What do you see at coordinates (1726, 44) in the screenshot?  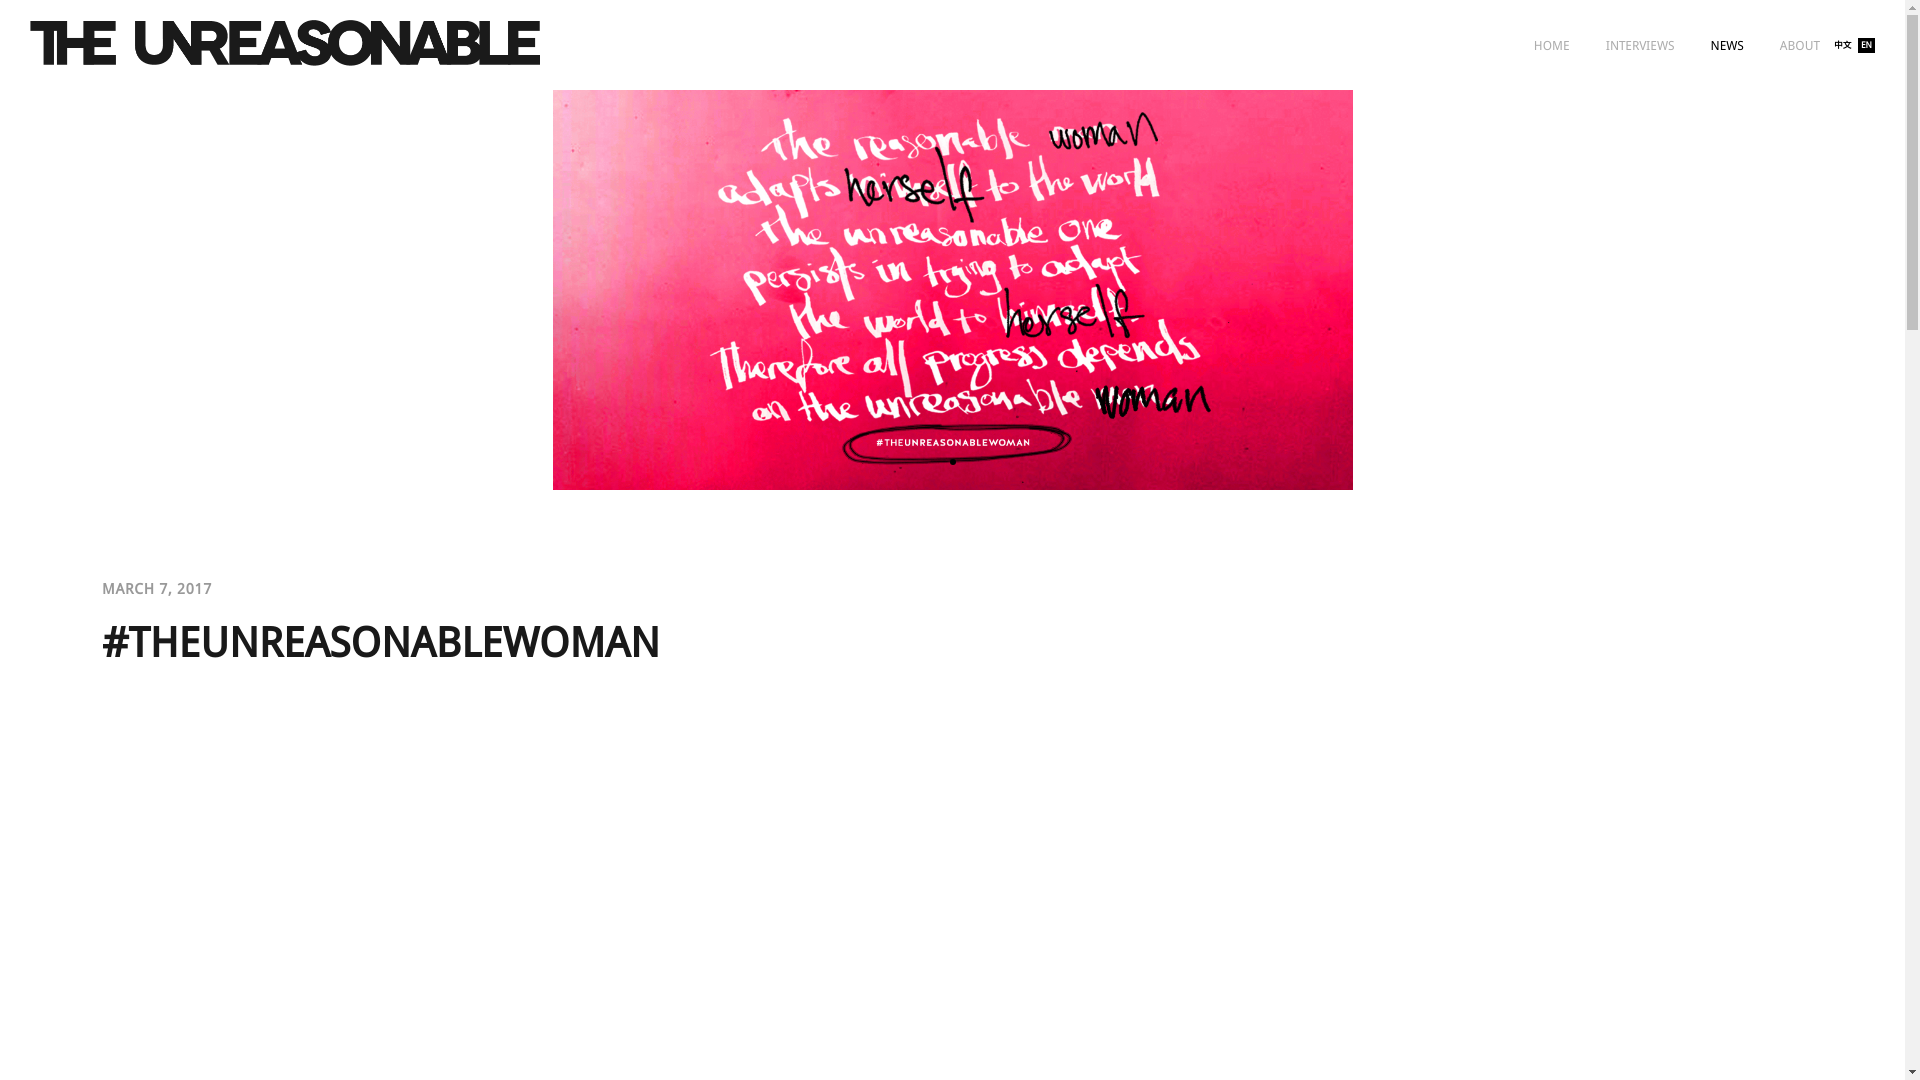 I see `NEWS` at bounding box center [1726, 44].